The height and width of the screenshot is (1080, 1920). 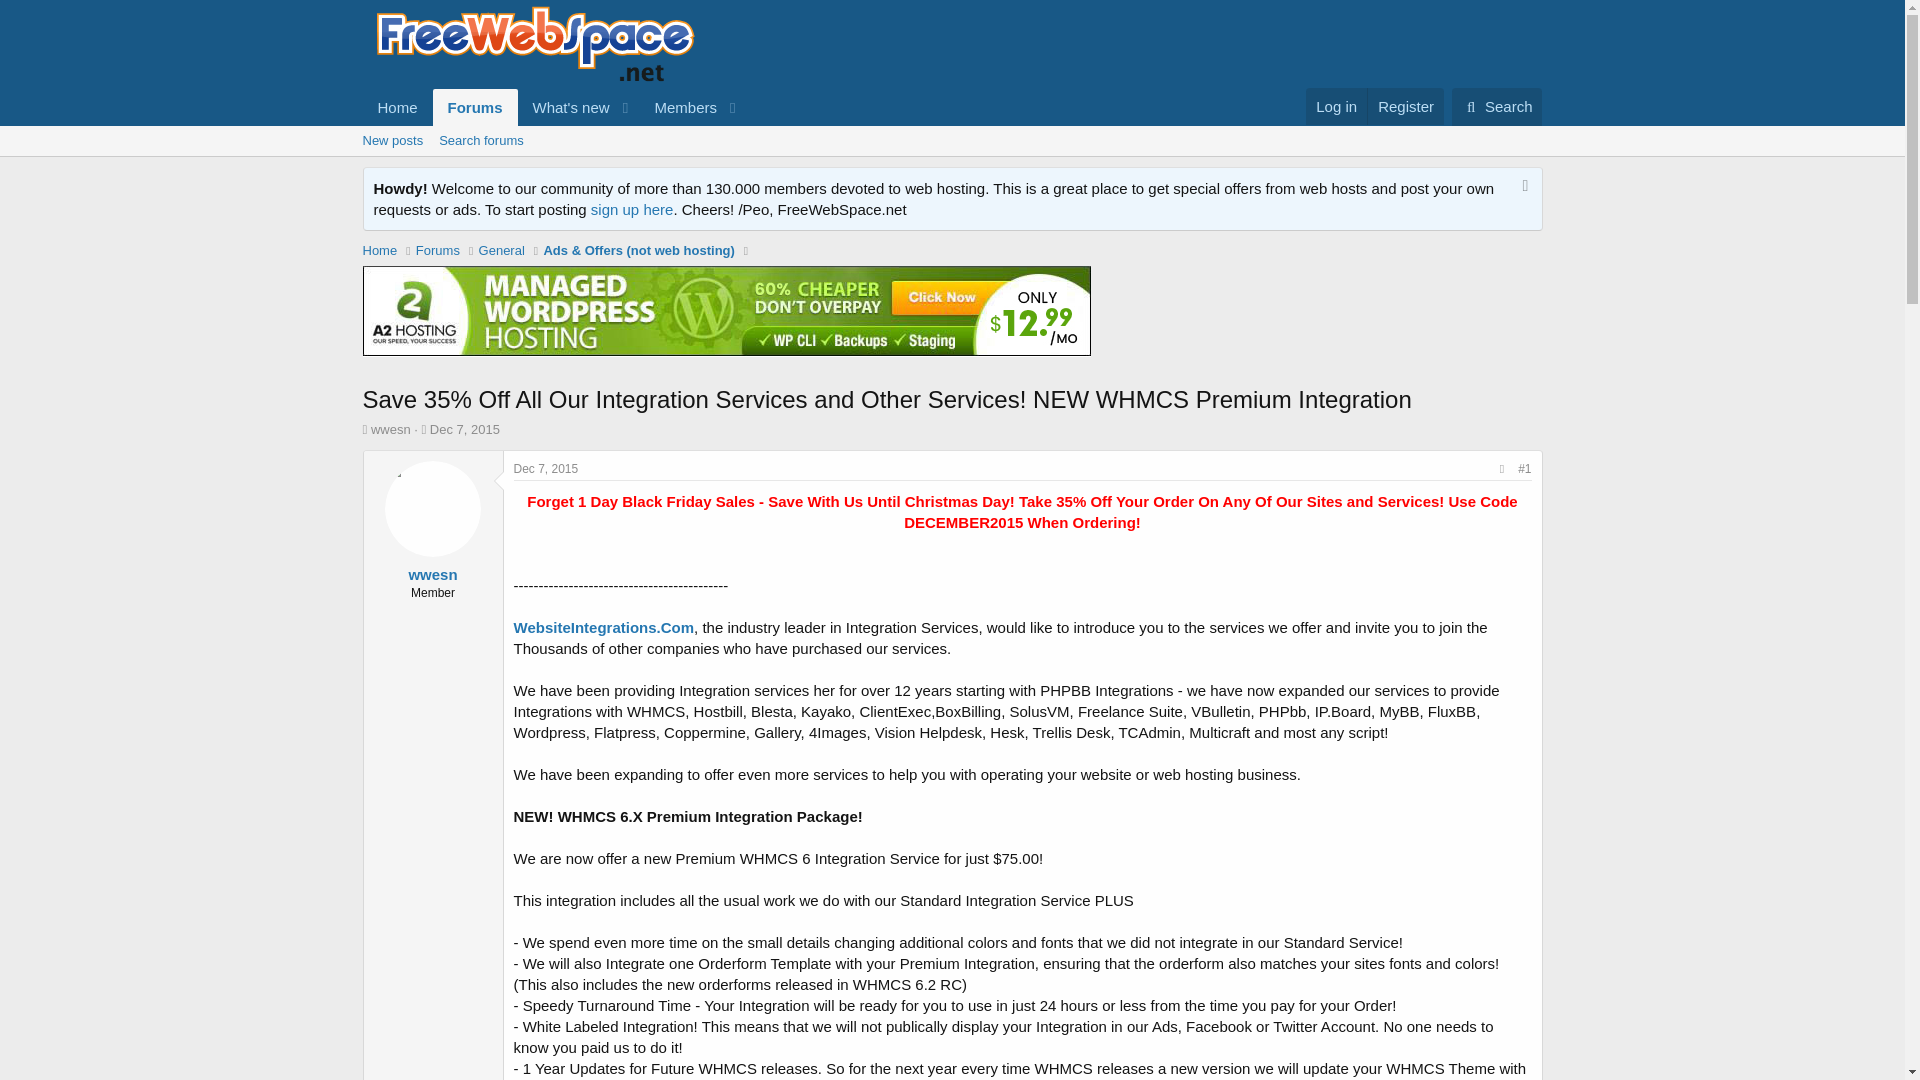 What do you see at coordinates (726, 311) in the screenshot?
I see `managed wordpress hosting` at bounding box center [726, 311].